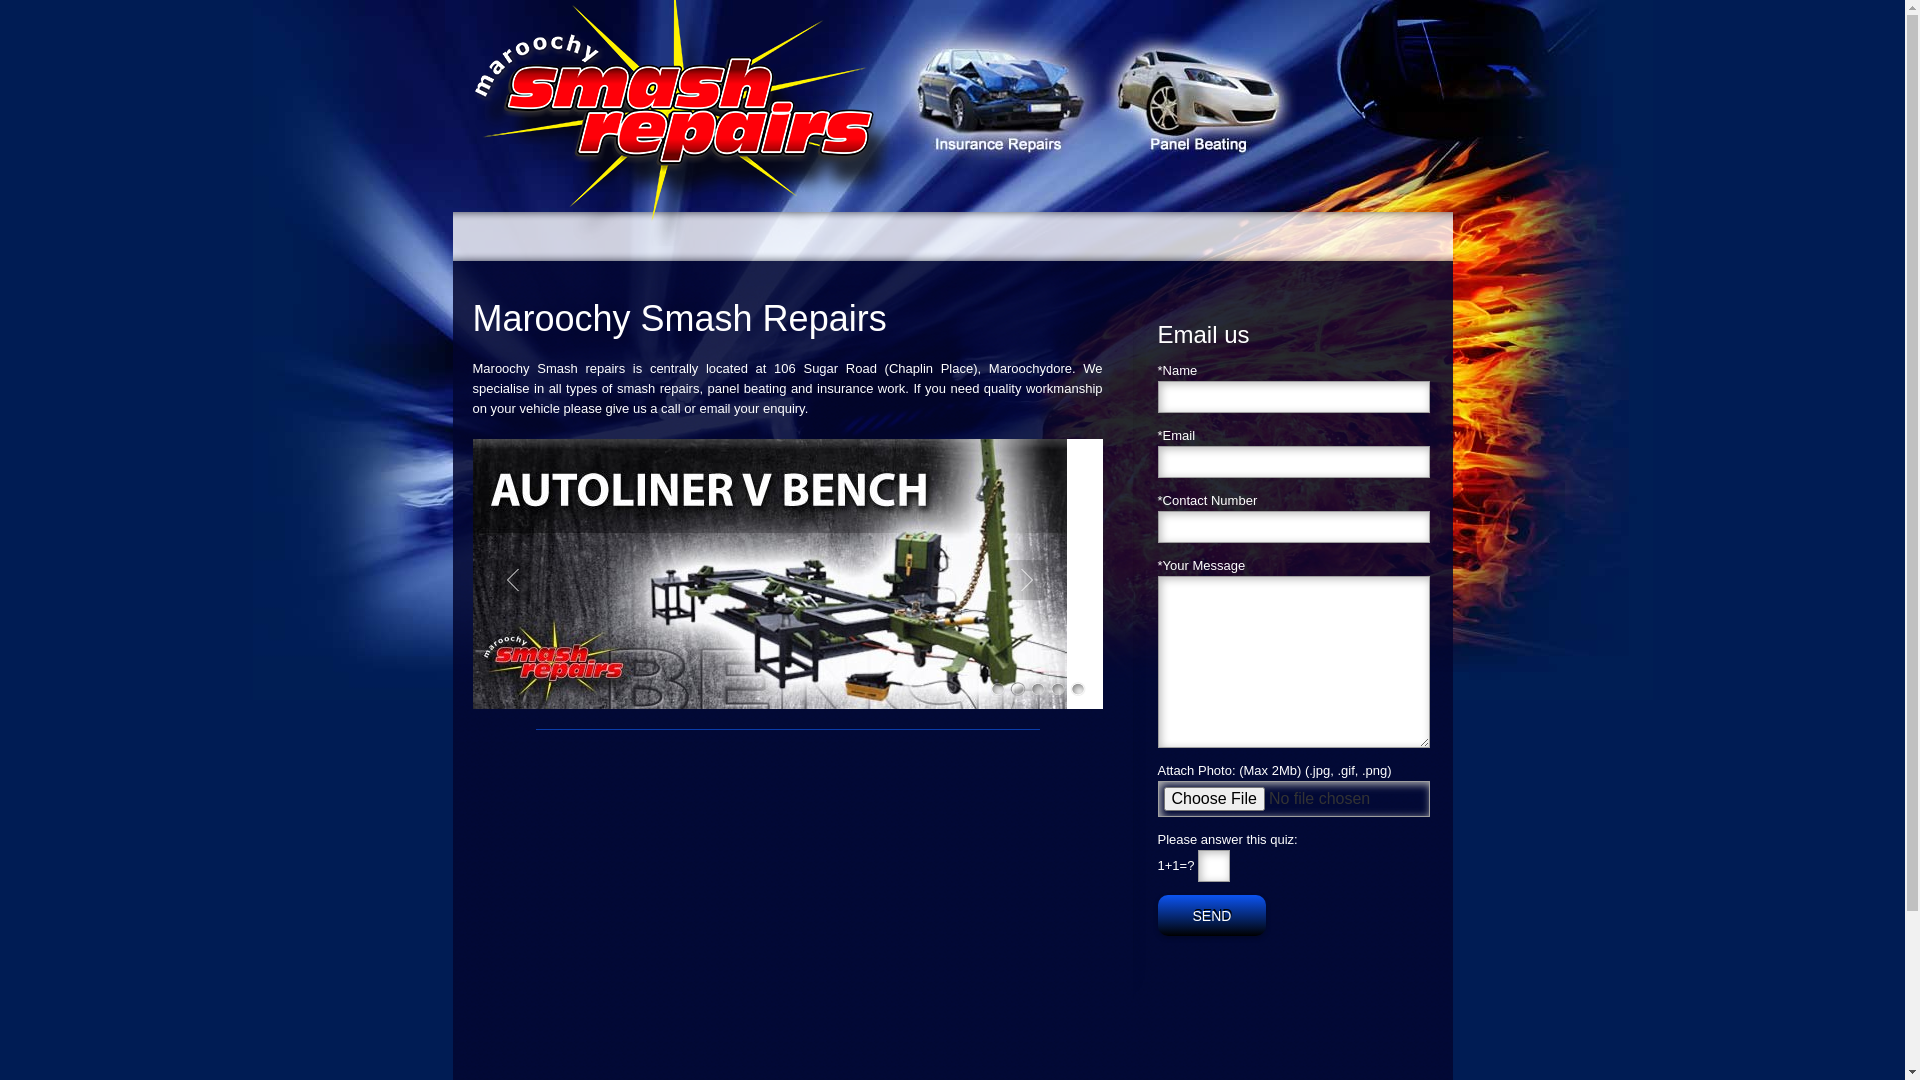 Image resolution: width=1920 pixels, height=1080 pixels. Describe the element at coordinates (998, 689) in the screenshot. I see `1` at that location.